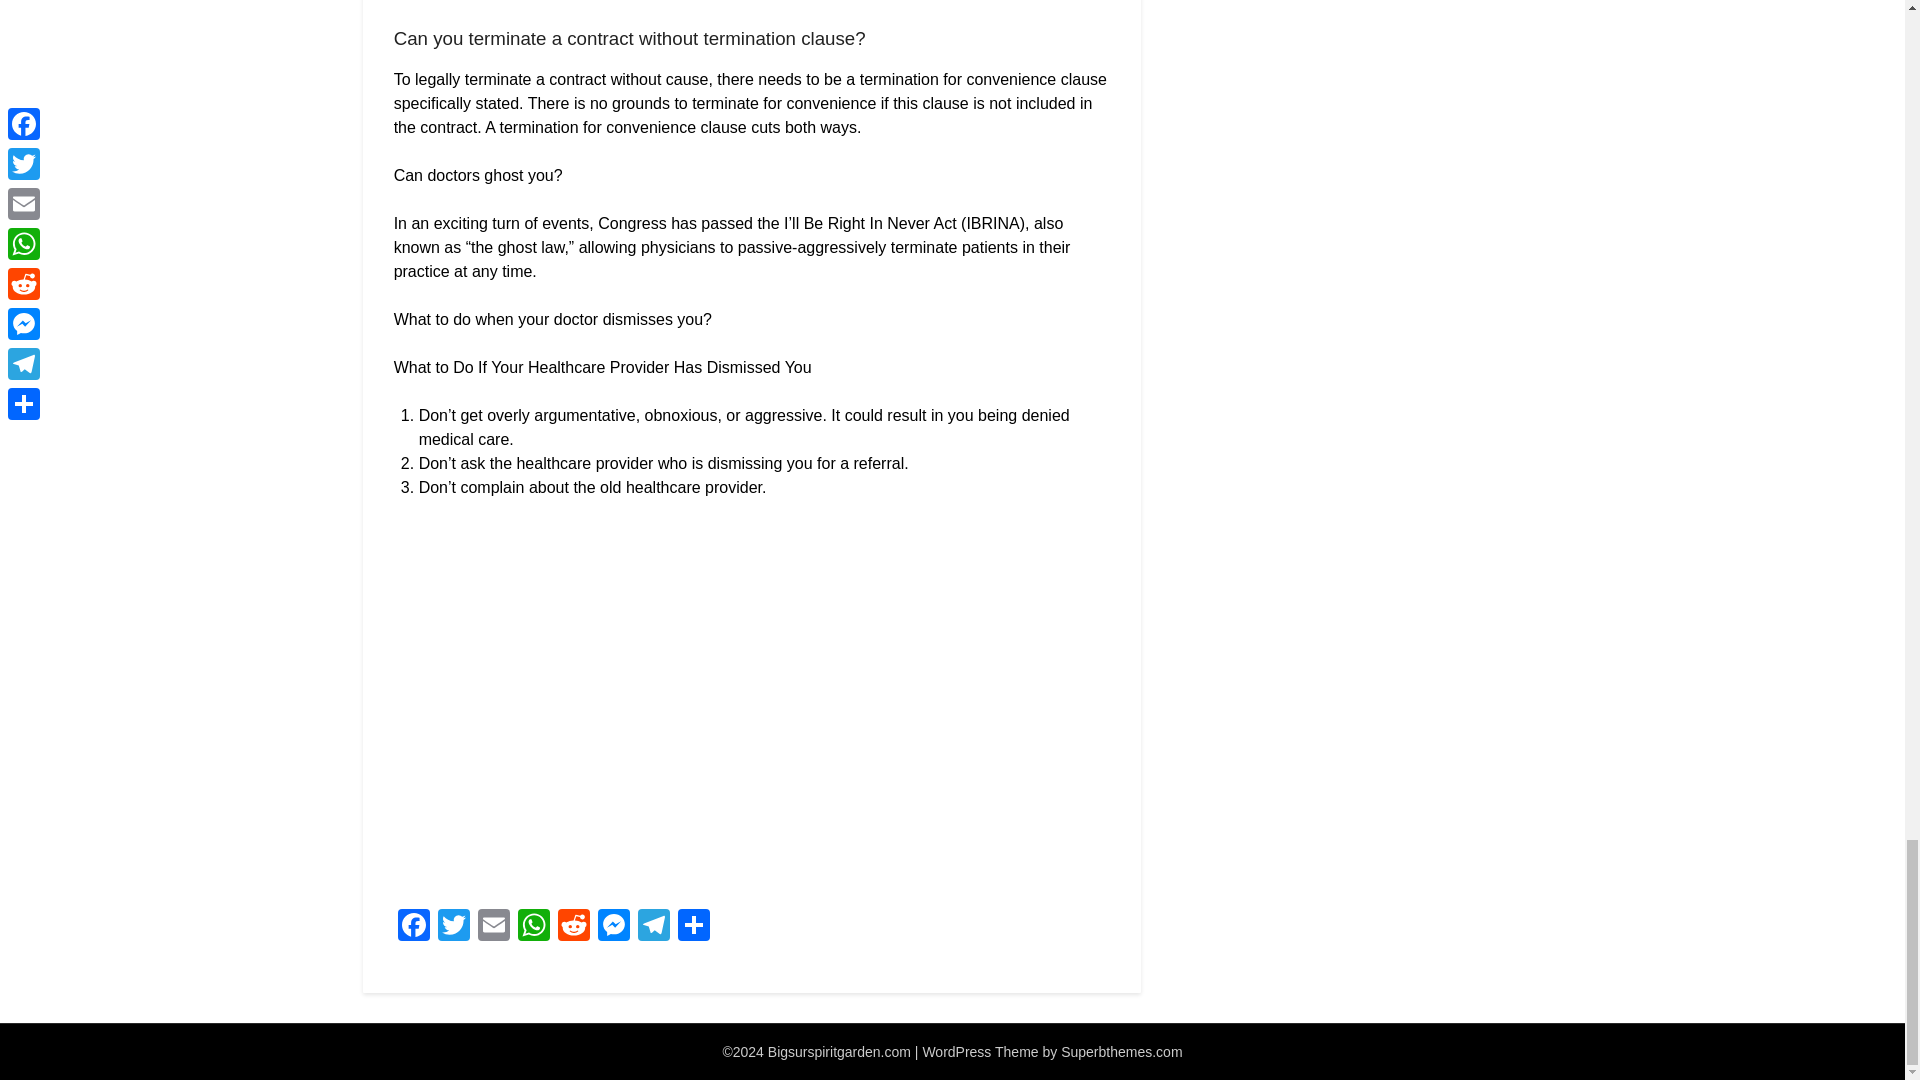  Describe the element at coordinates (574, 928) in the screenshot. I see `Reddit` at that location.